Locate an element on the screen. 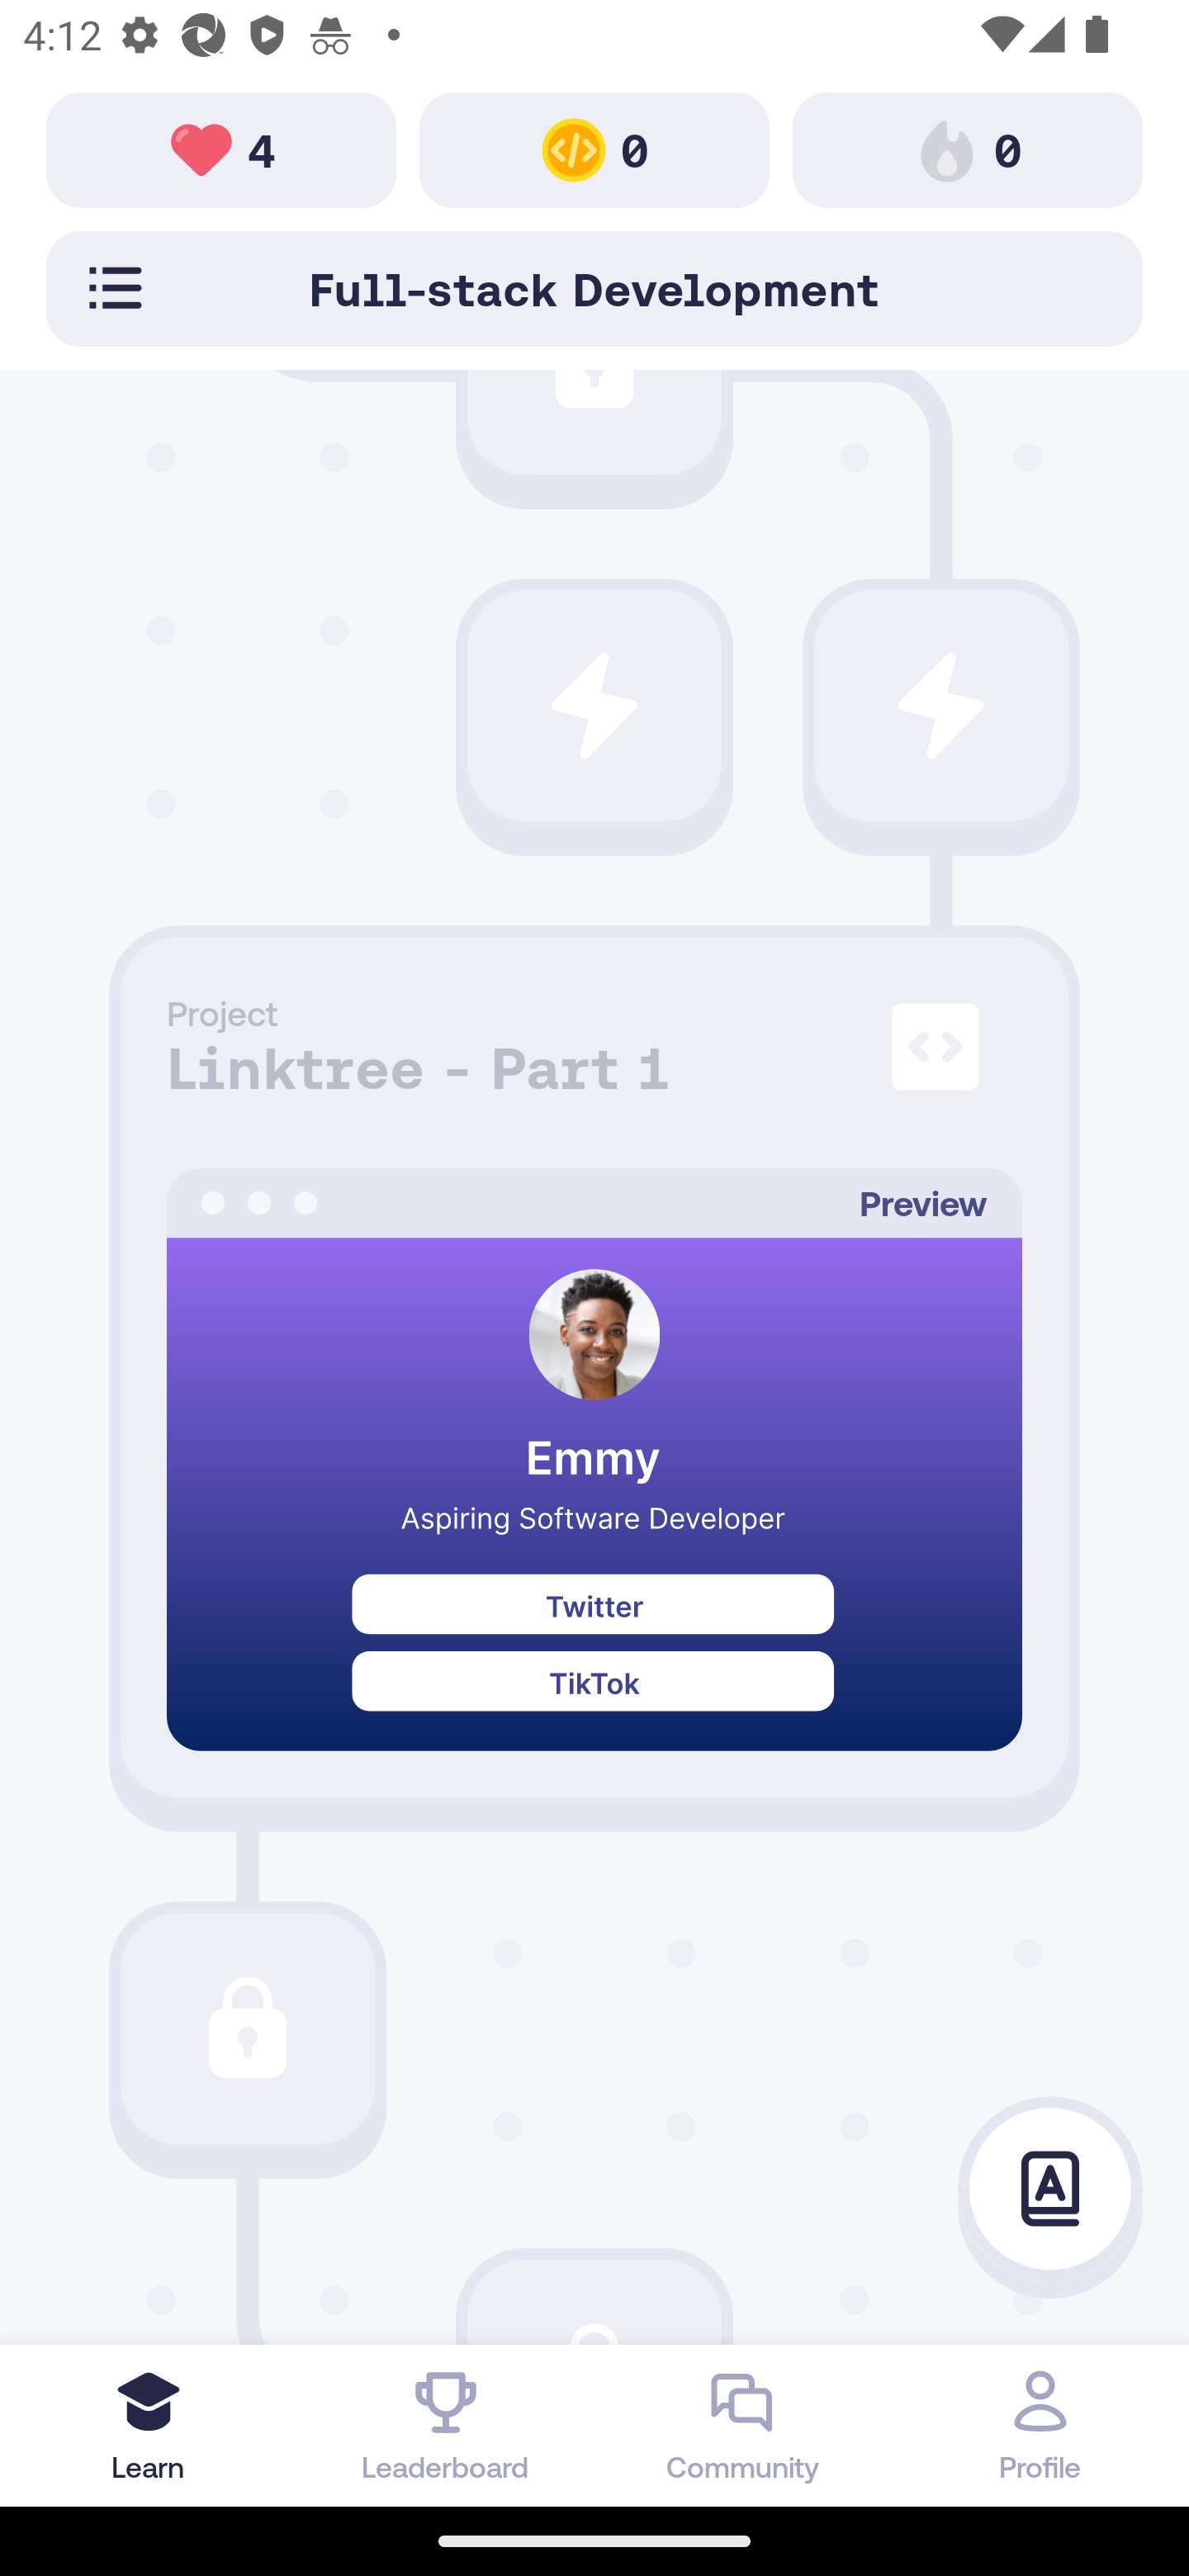 This screenshot has height=2576, width=1189. Leaderboard is located at coordinates (446, 2425).